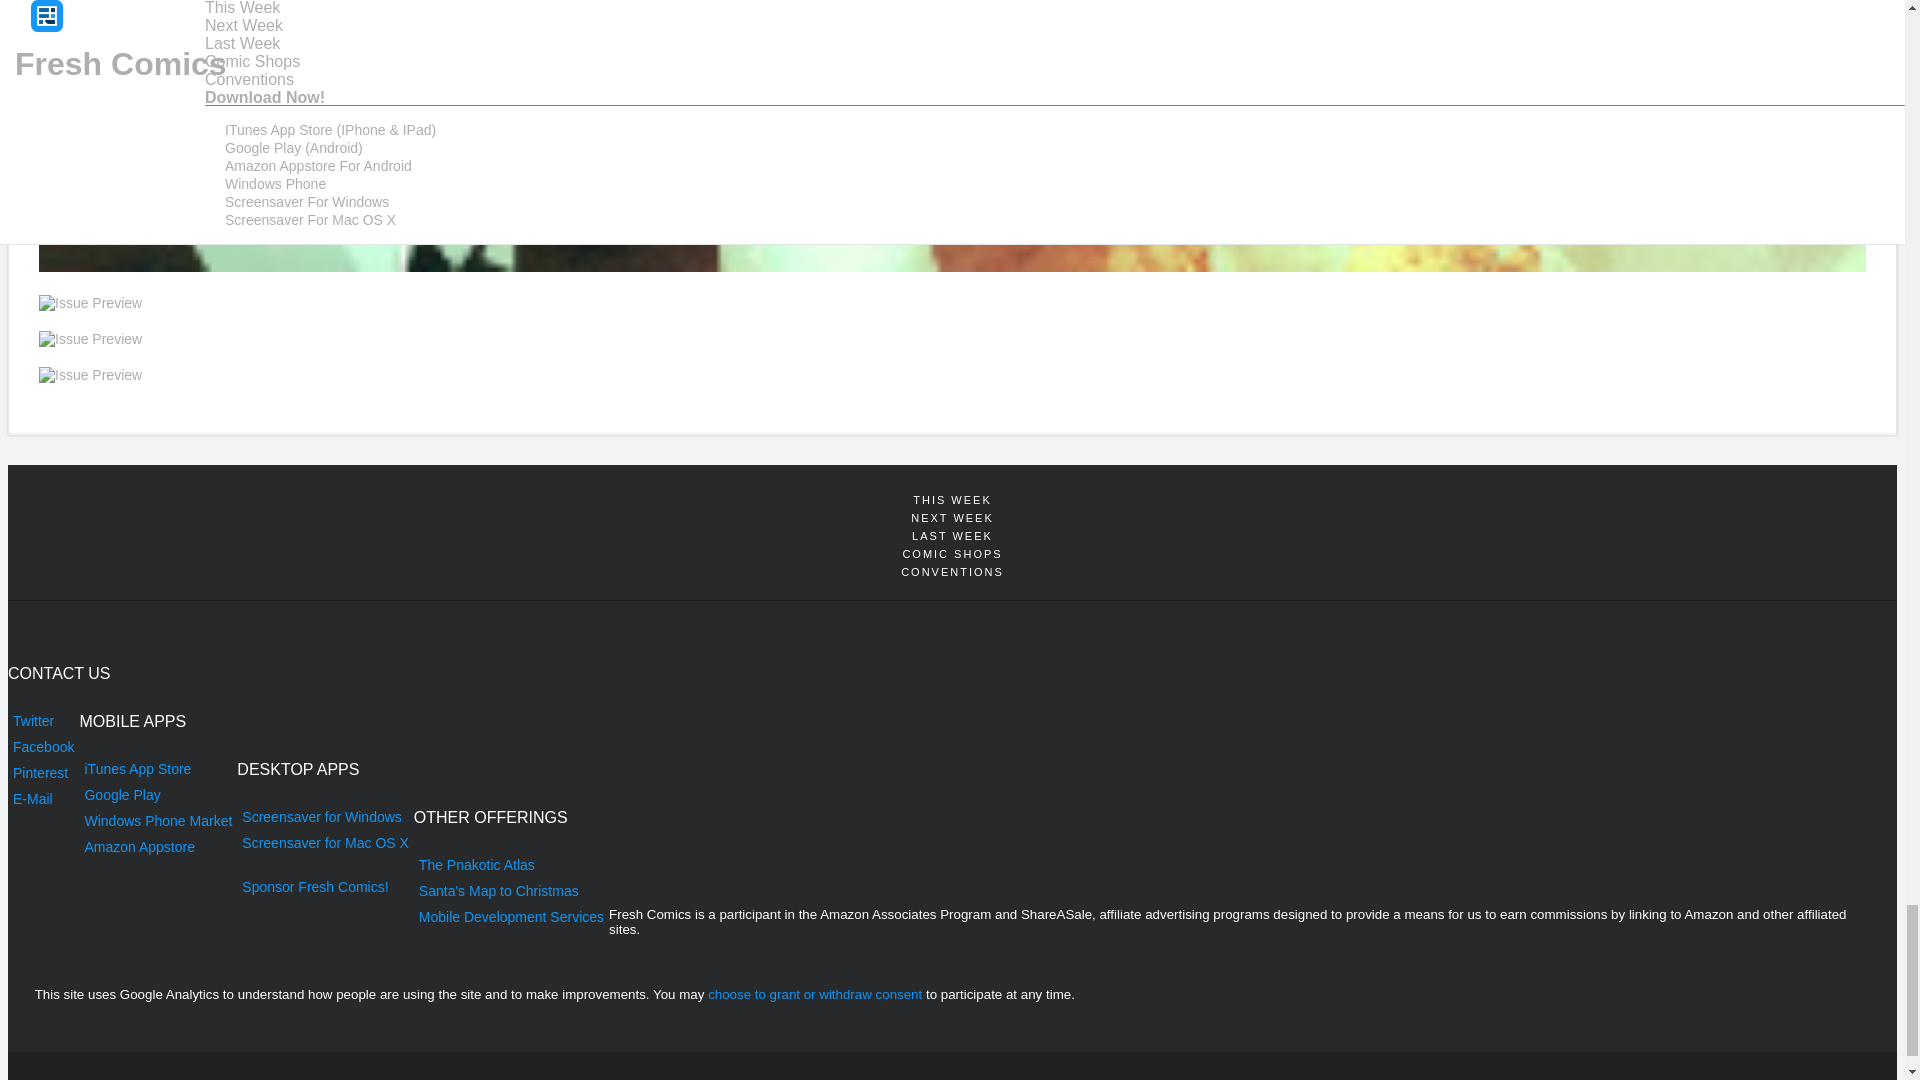  Describe the element at coordinates (325, 886) in the screenshot. I see `Sponsor Fresh Comics!` at that location.